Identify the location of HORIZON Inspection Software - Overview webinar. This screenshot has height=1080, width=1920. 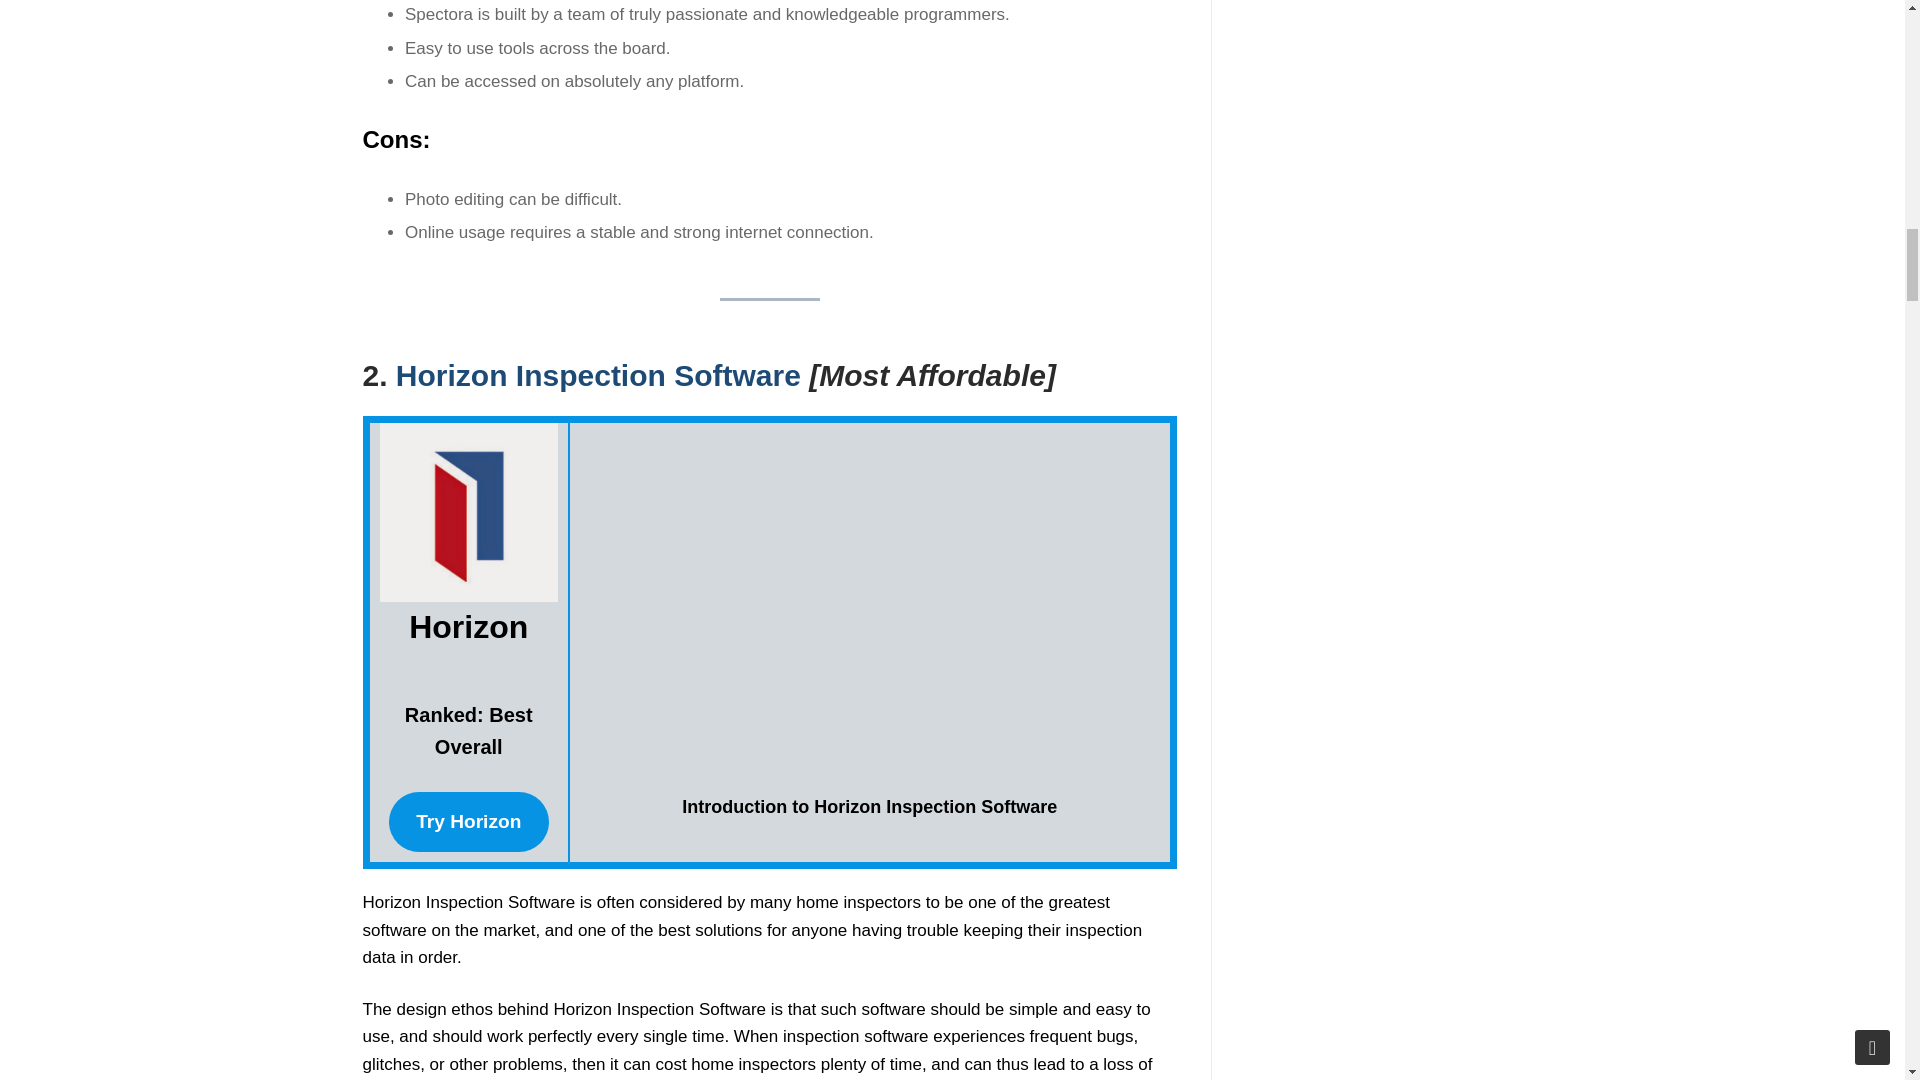
(869, 613).